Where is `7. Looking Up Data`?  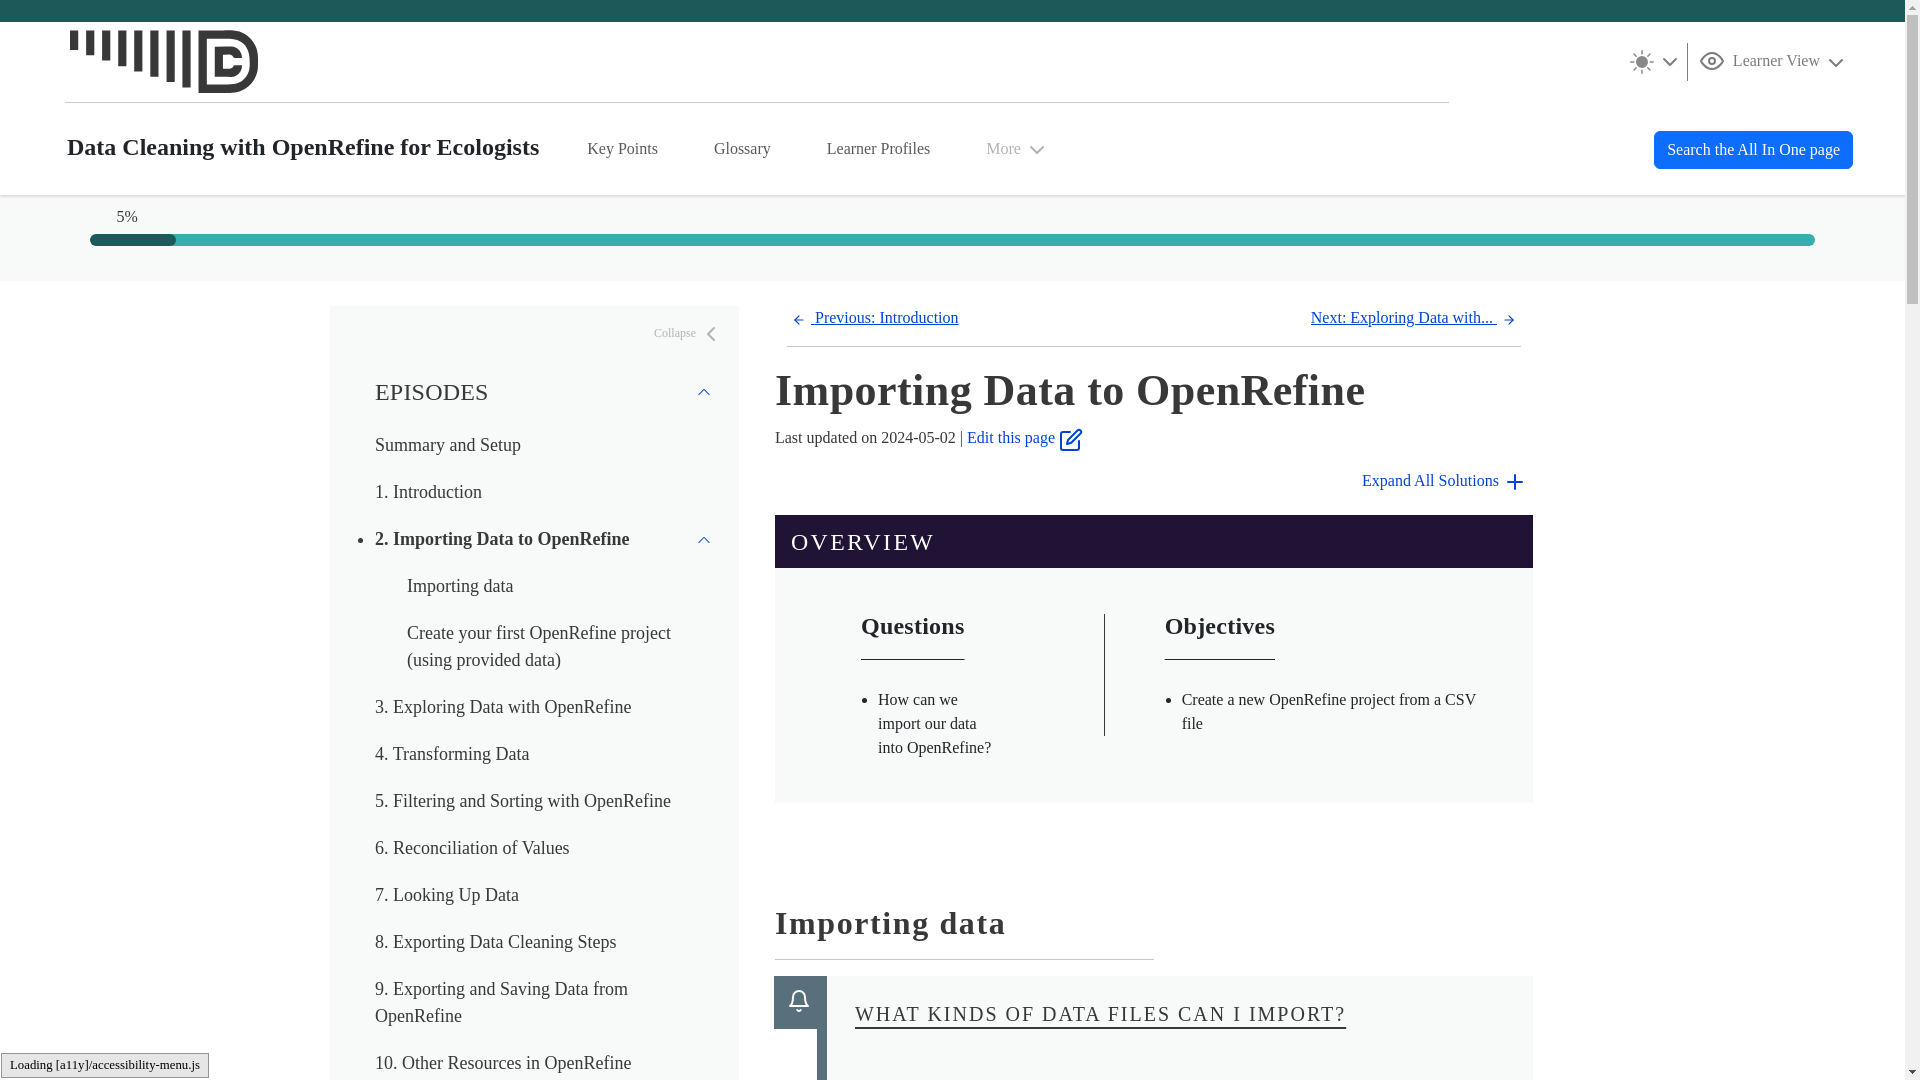
7. Looking Up Data is located at coordinates (446, 894).